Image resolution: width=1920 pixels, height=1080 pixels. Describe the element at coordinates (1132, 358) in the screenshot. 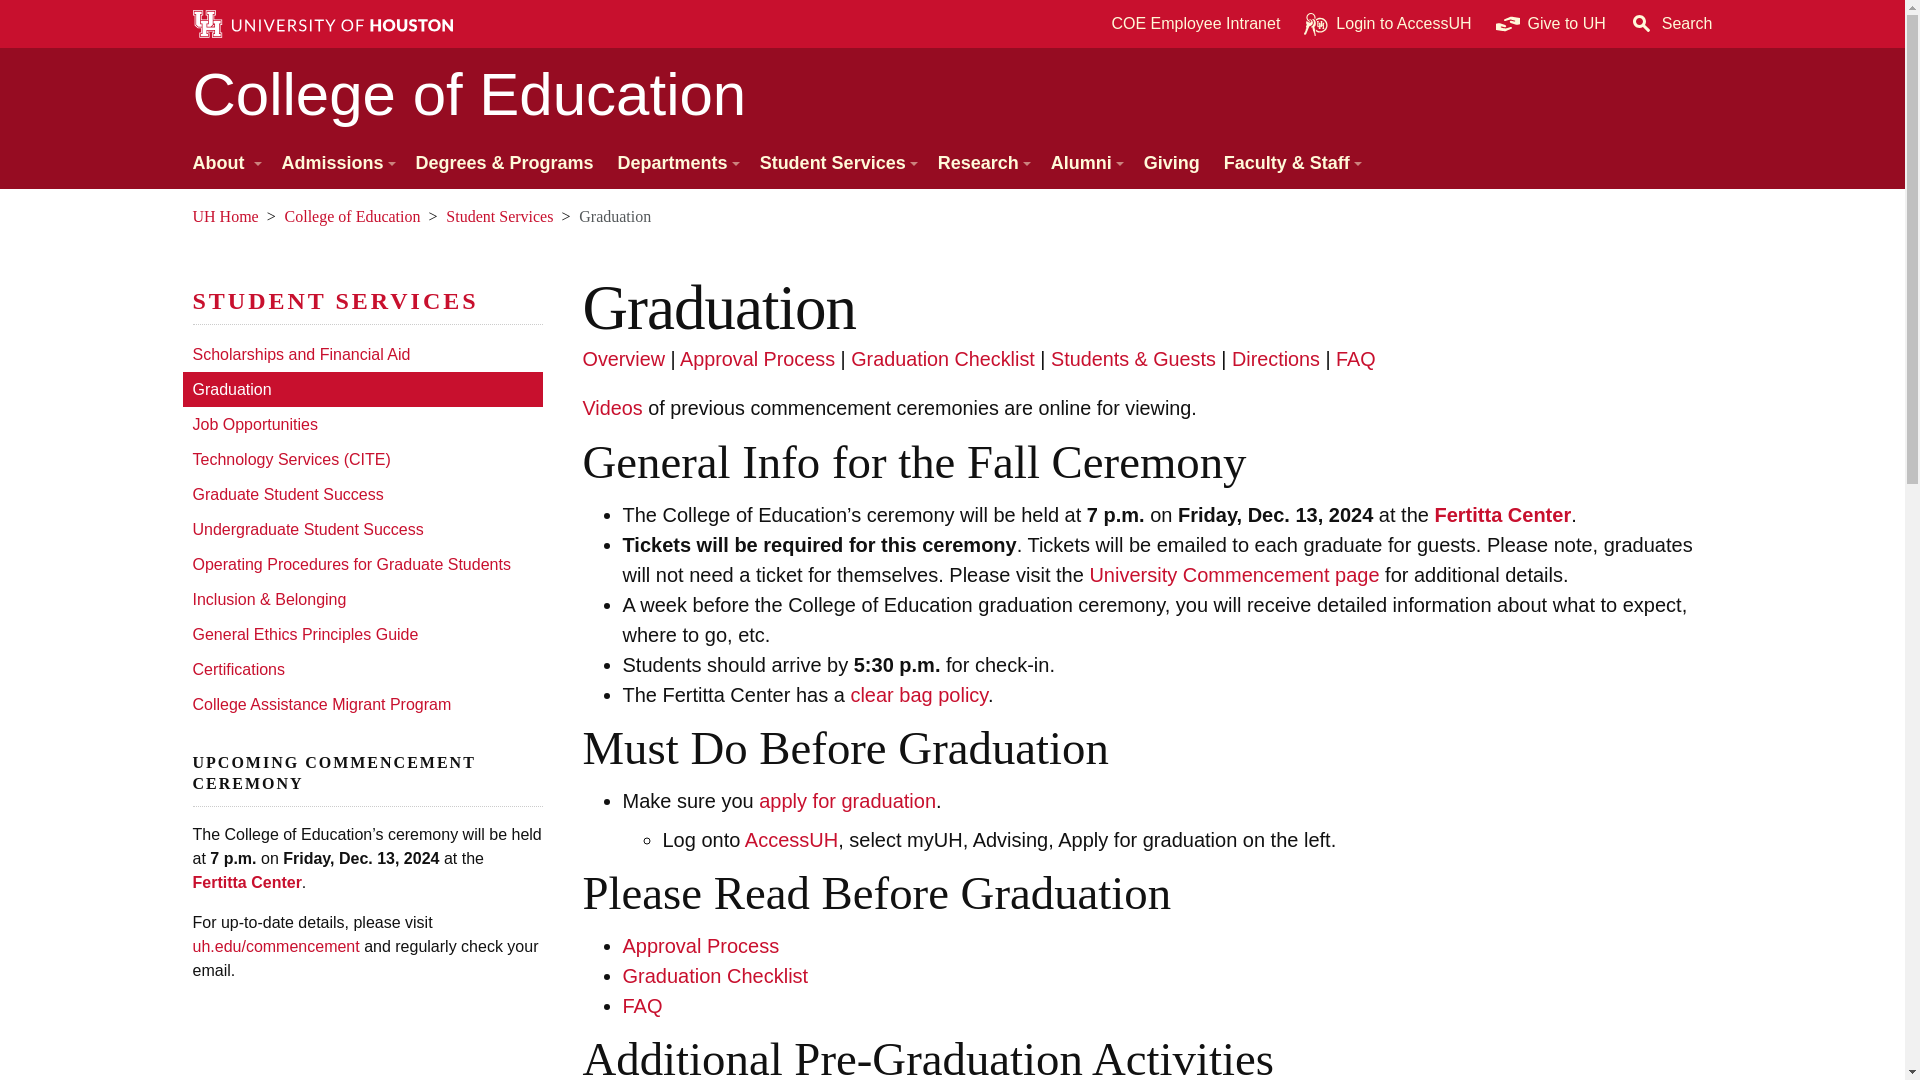

I see `Students and Guests` at that location.